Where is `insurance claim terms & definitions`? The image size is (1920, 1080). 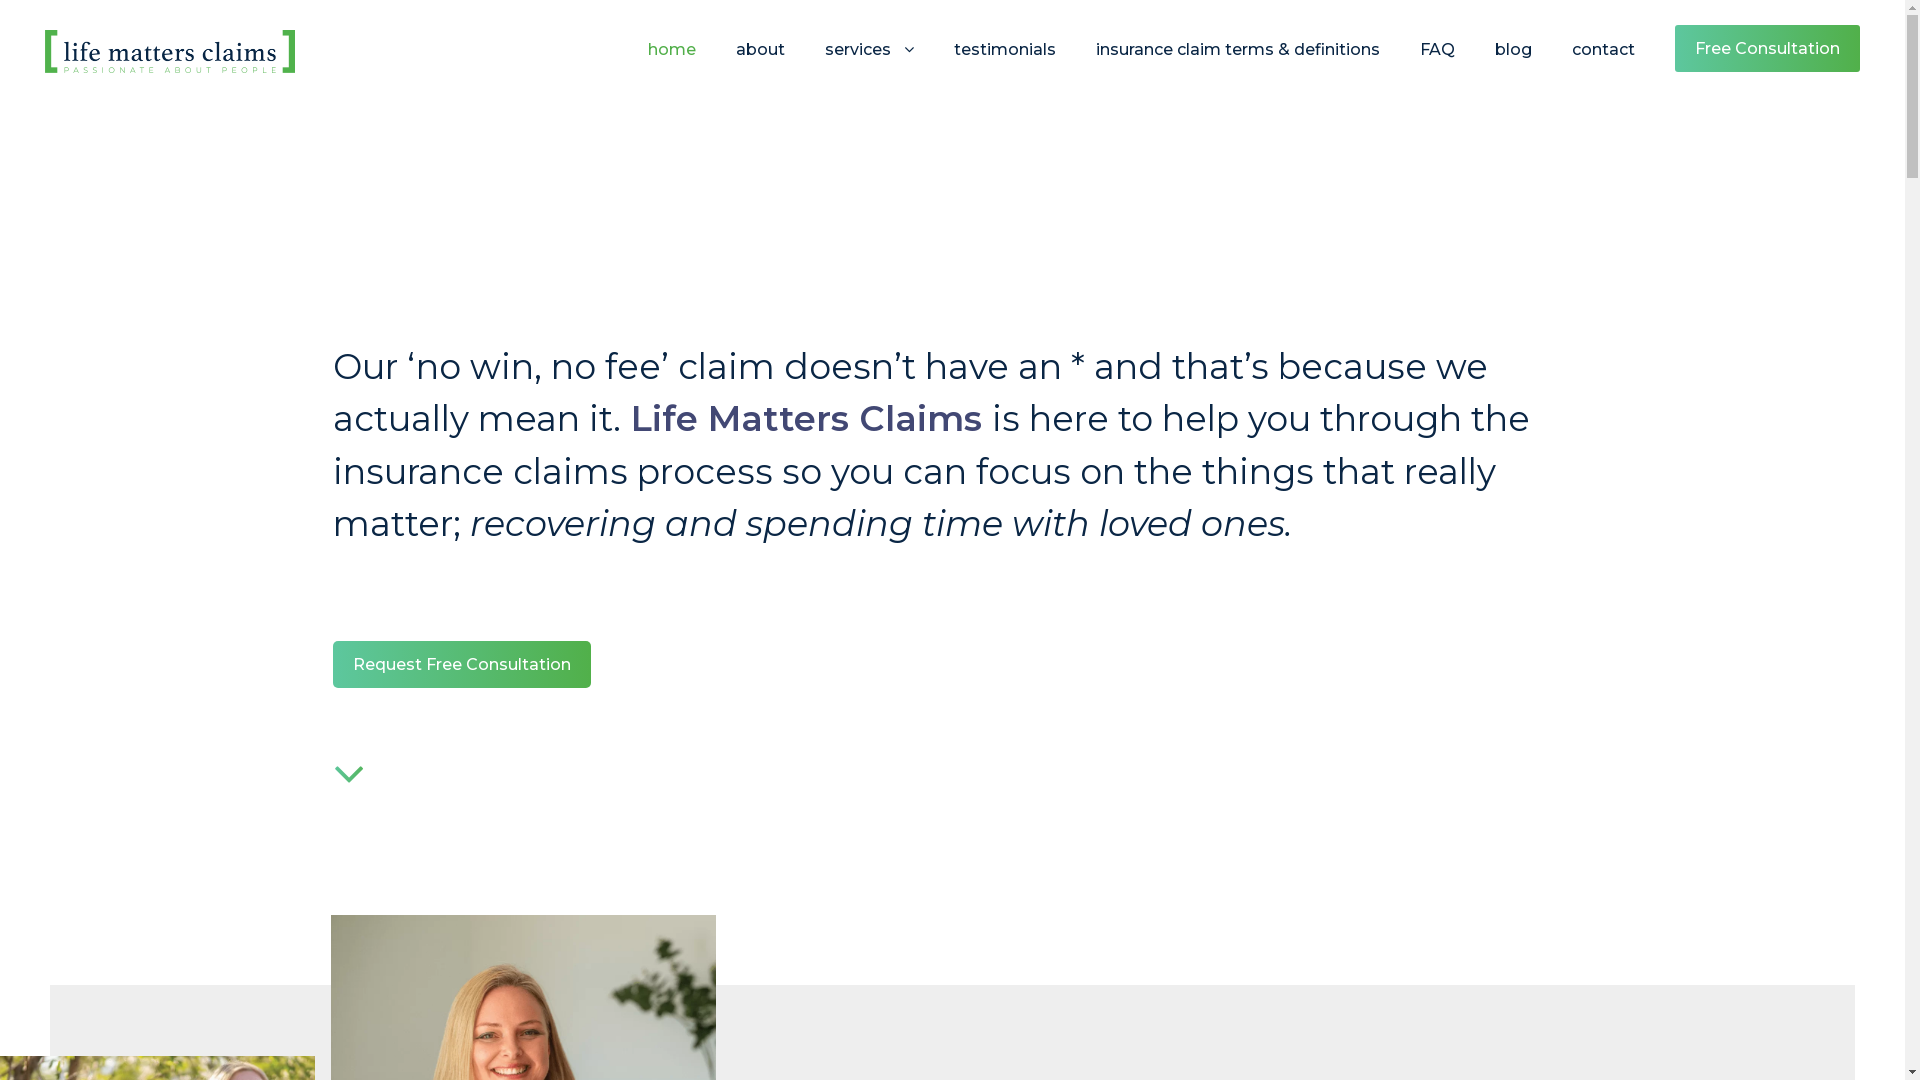 insurance claim terms & definitions is located at coordinates (1238, 66).